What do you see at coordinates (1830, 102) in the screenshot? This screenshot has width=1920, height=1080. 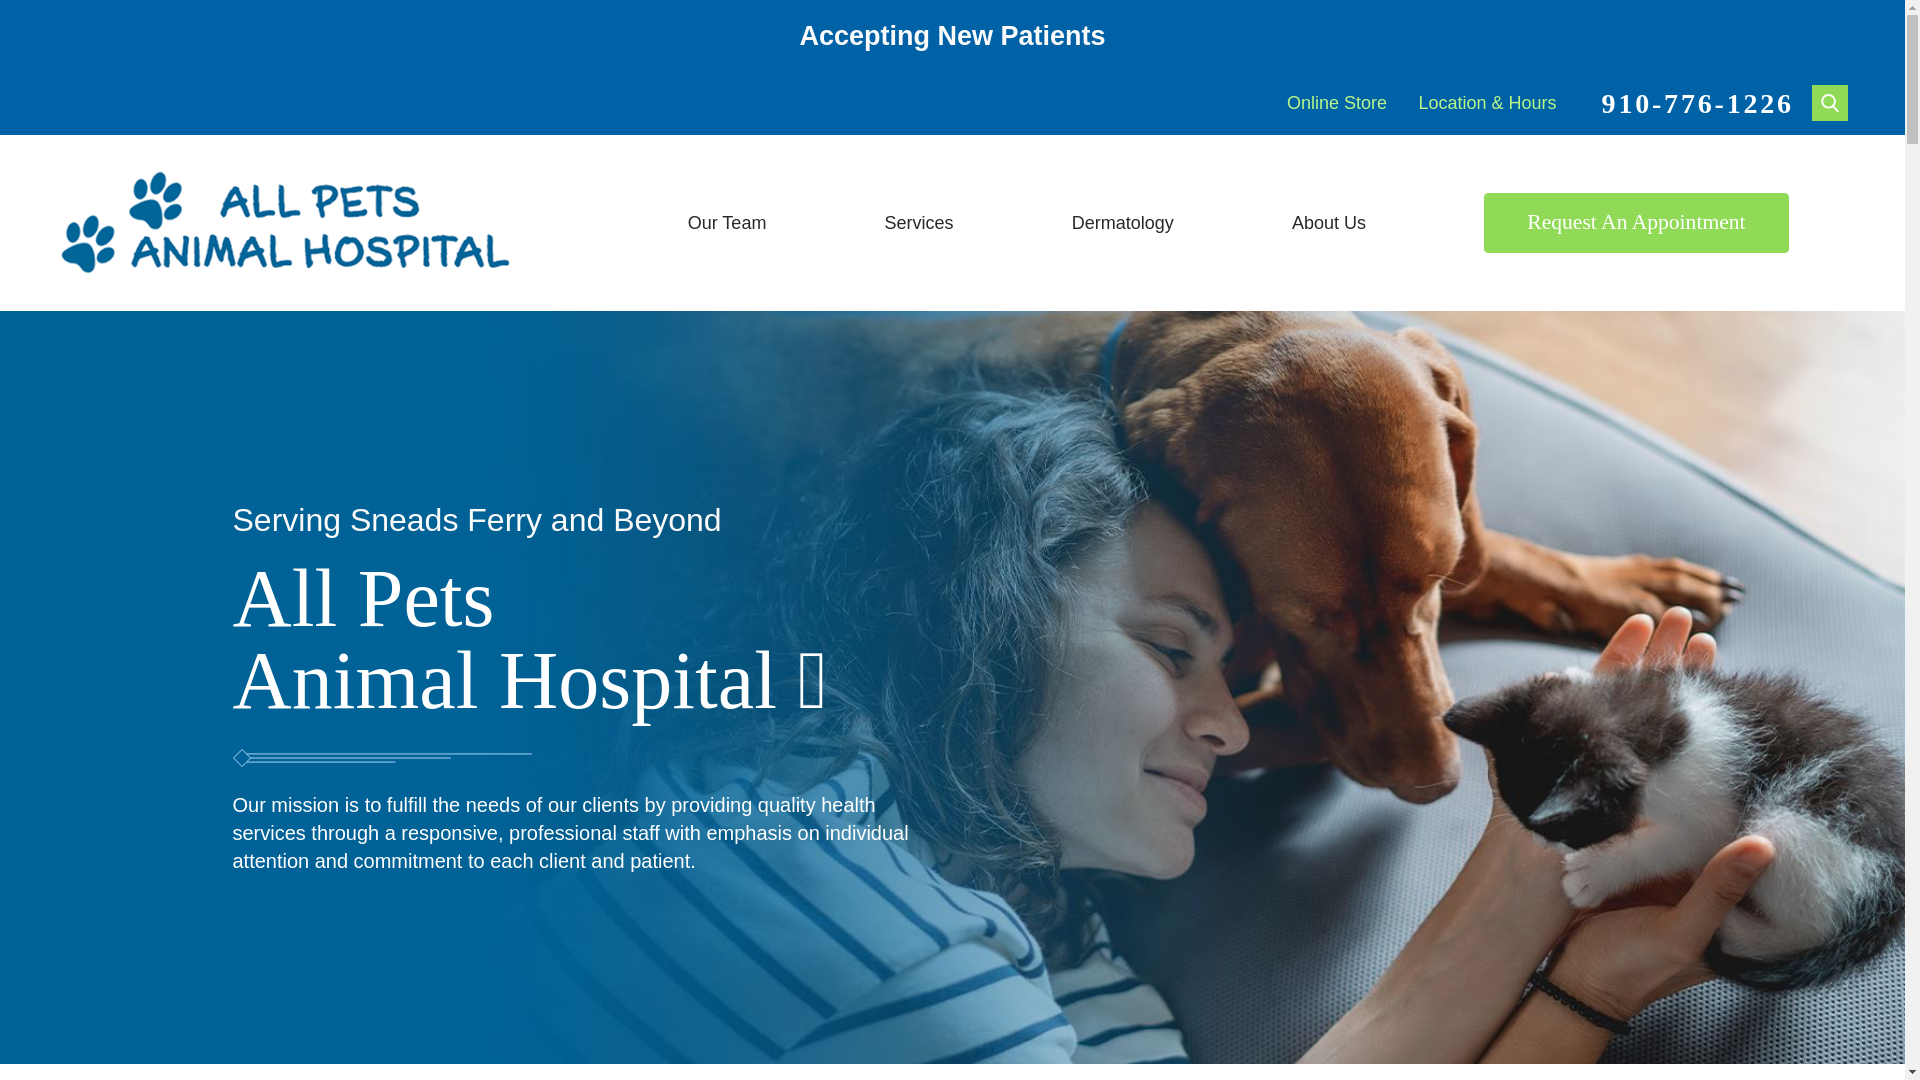 I see `Search Icon` at bounding box center [1830, 102].